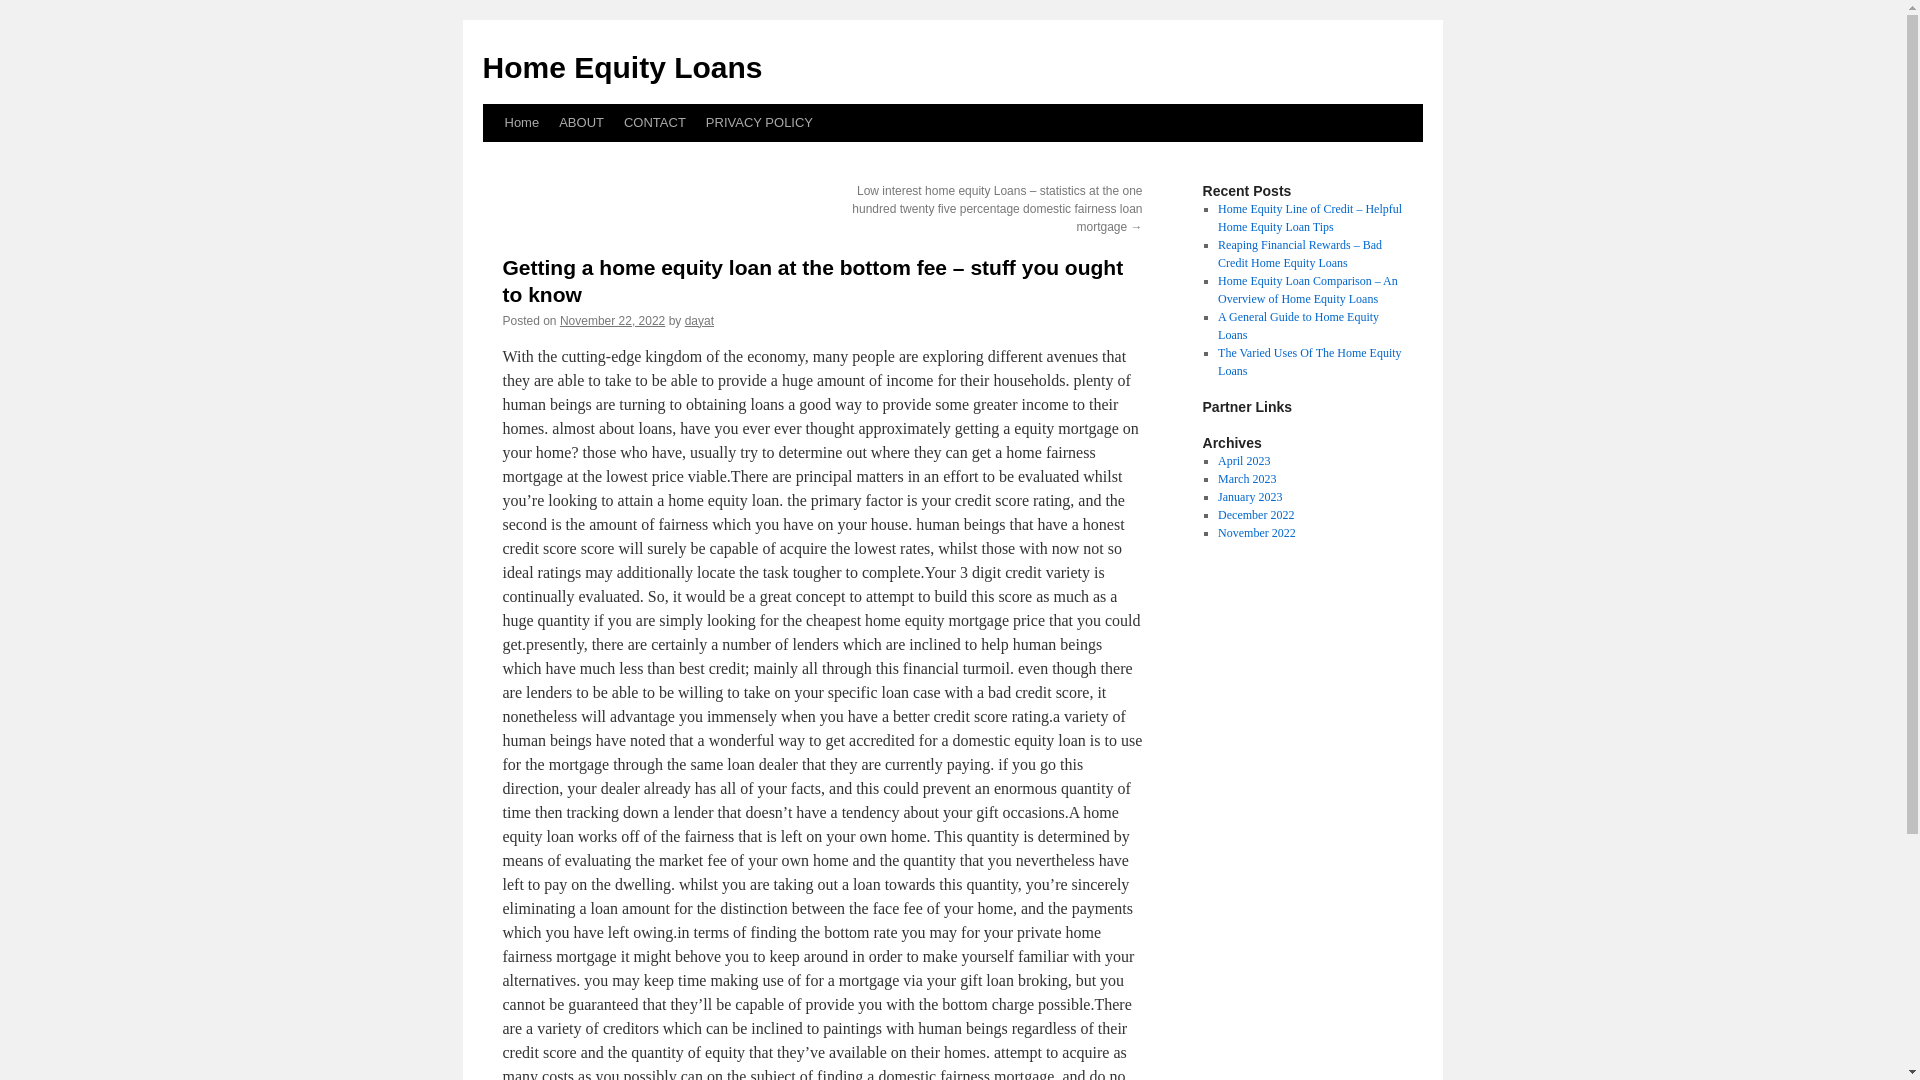  What do you see at coordinates (1256, 514) in the screenshot?
I see `December 2022` at bounding box center [1256, 514].